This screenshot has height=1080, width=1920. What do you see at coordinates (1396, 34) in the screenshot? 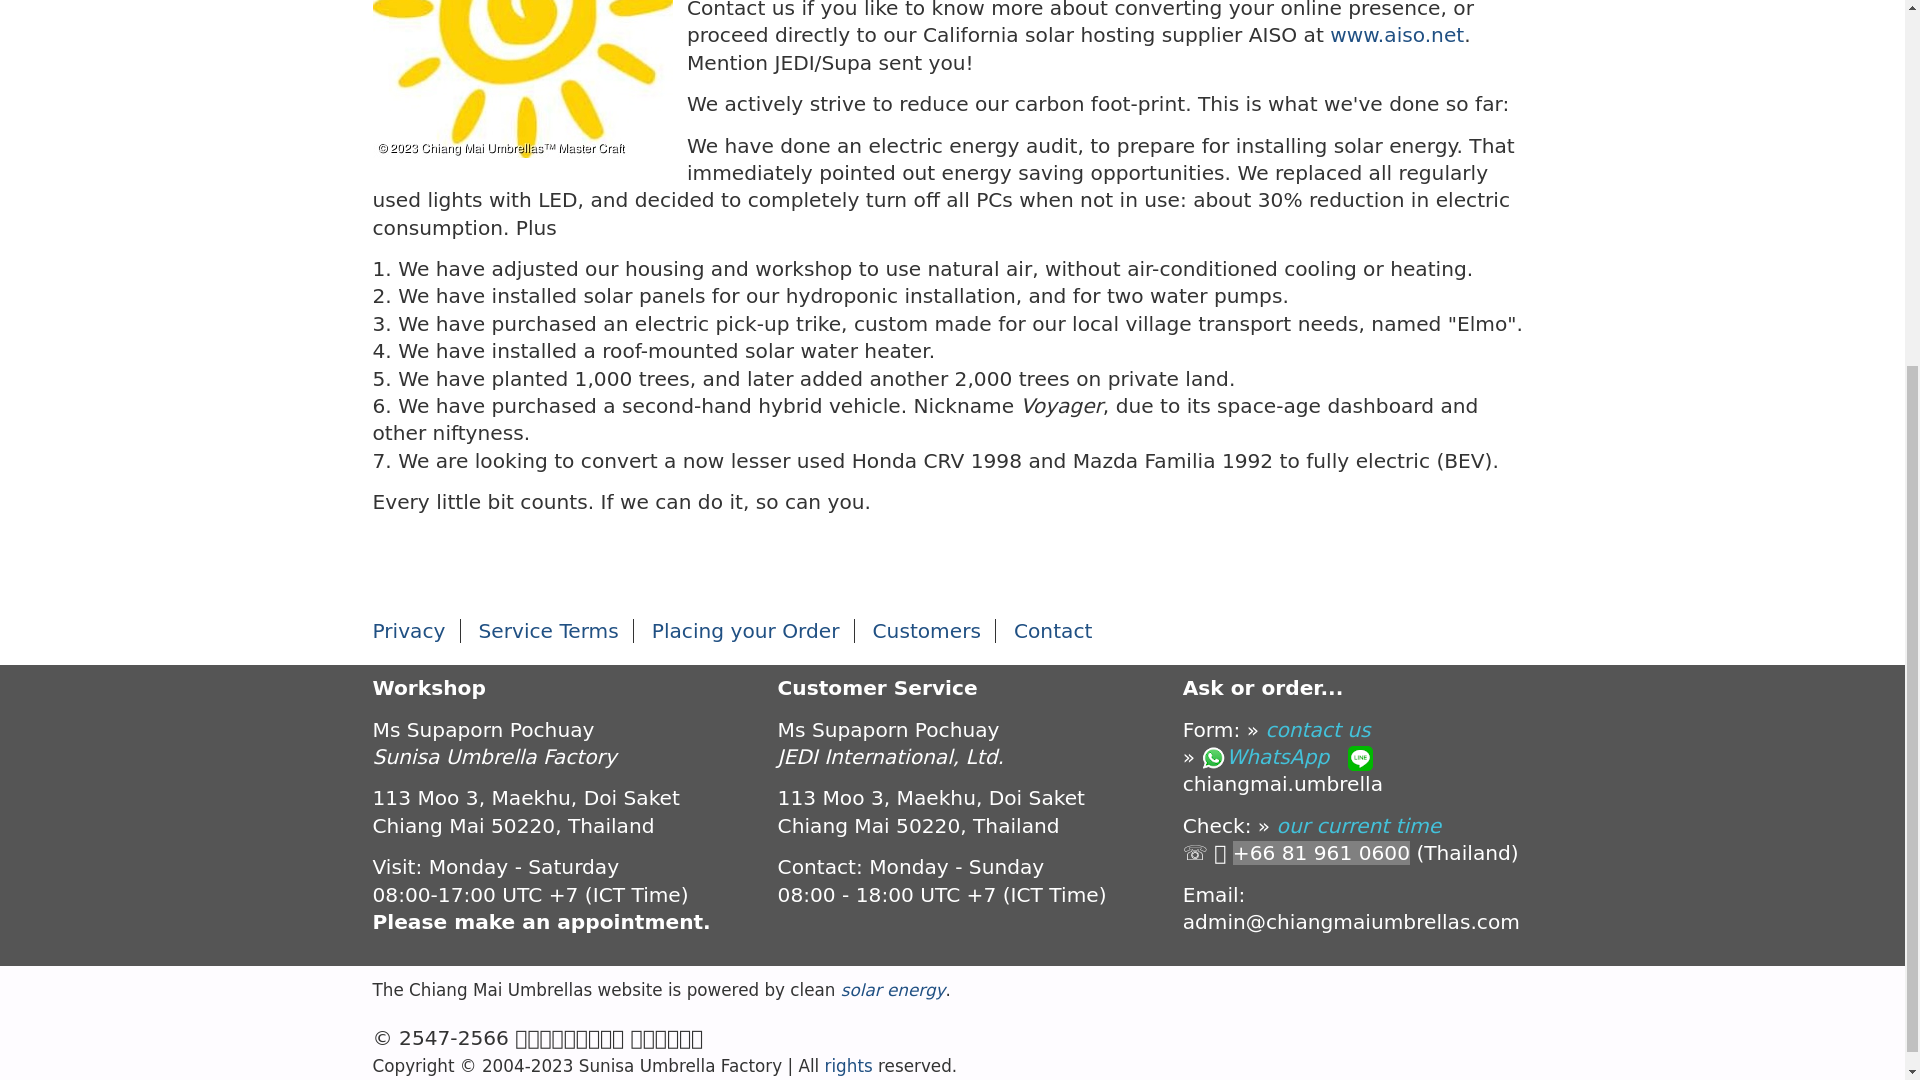
I see `www.aiso.net` at bounding box center [1396, 34].